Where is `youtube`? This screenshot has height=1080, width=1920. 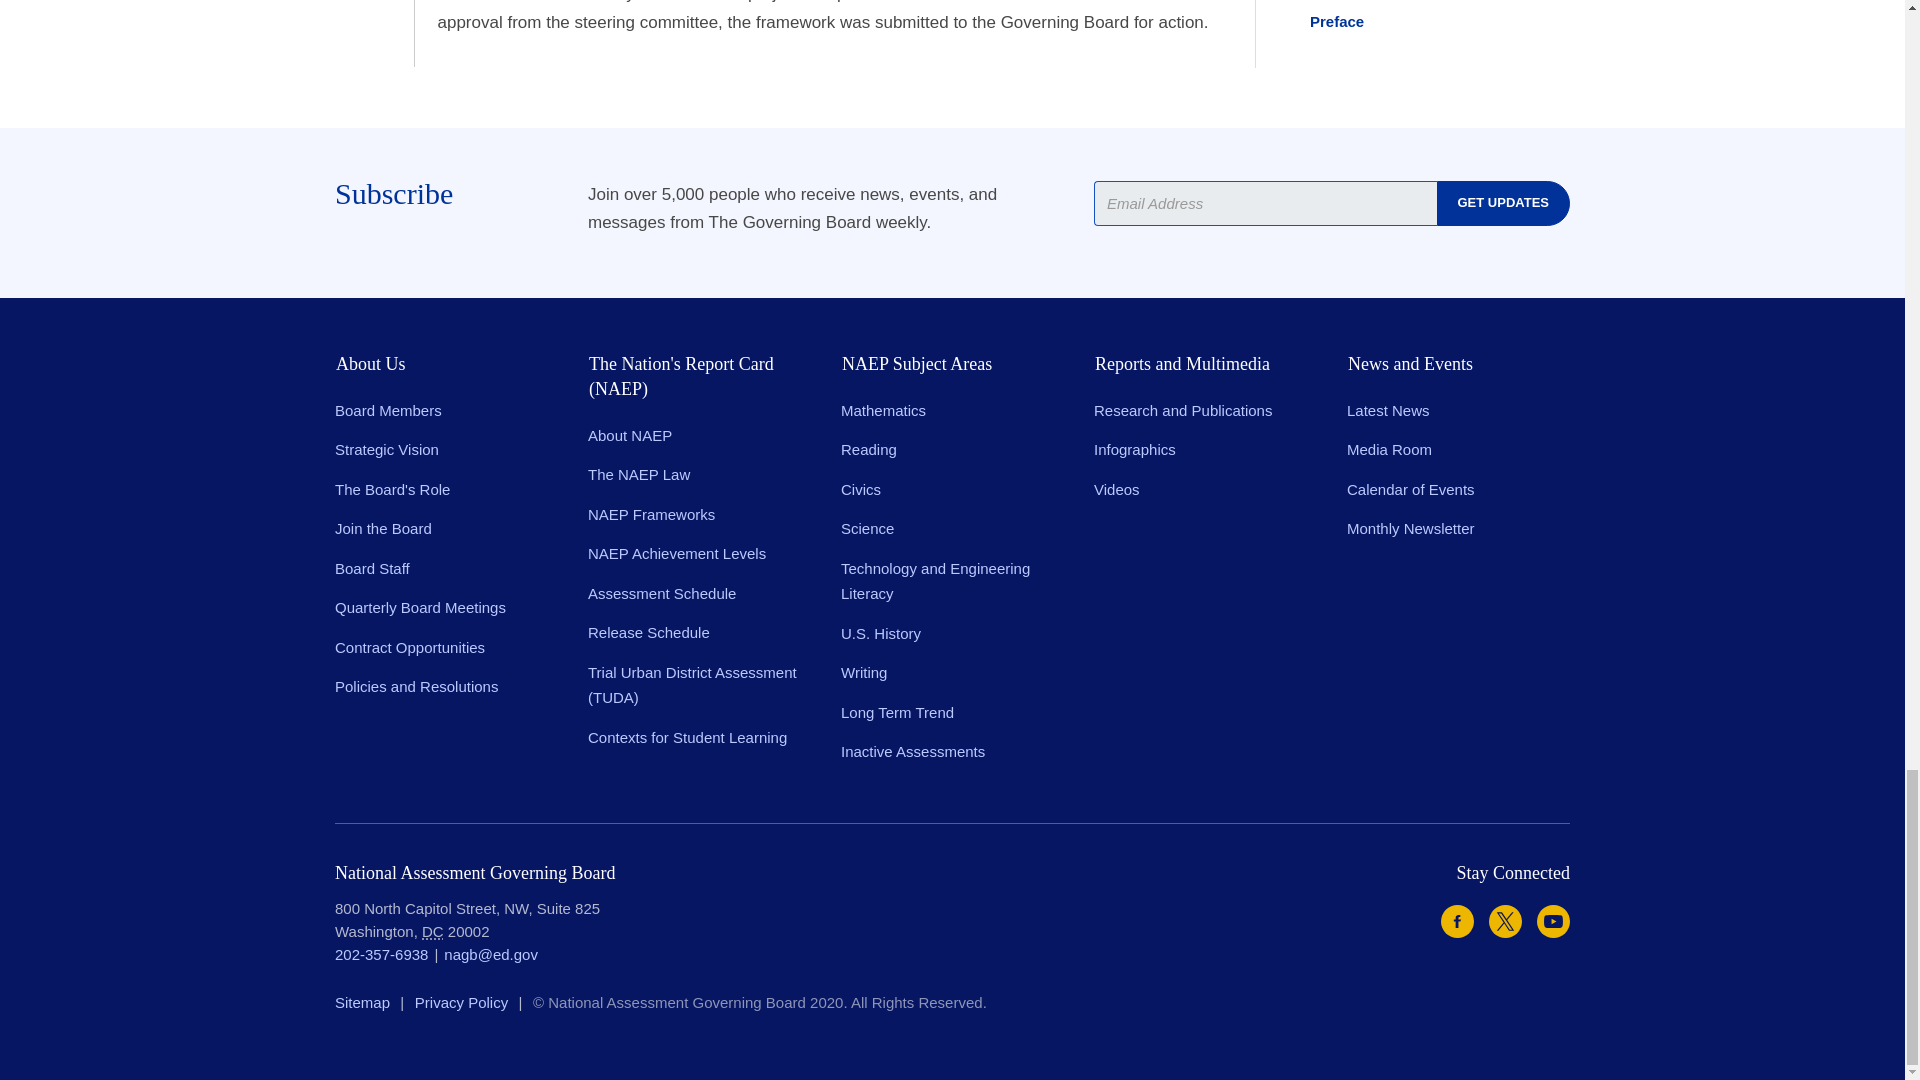 youtube is located at coordinates (1554, 922).